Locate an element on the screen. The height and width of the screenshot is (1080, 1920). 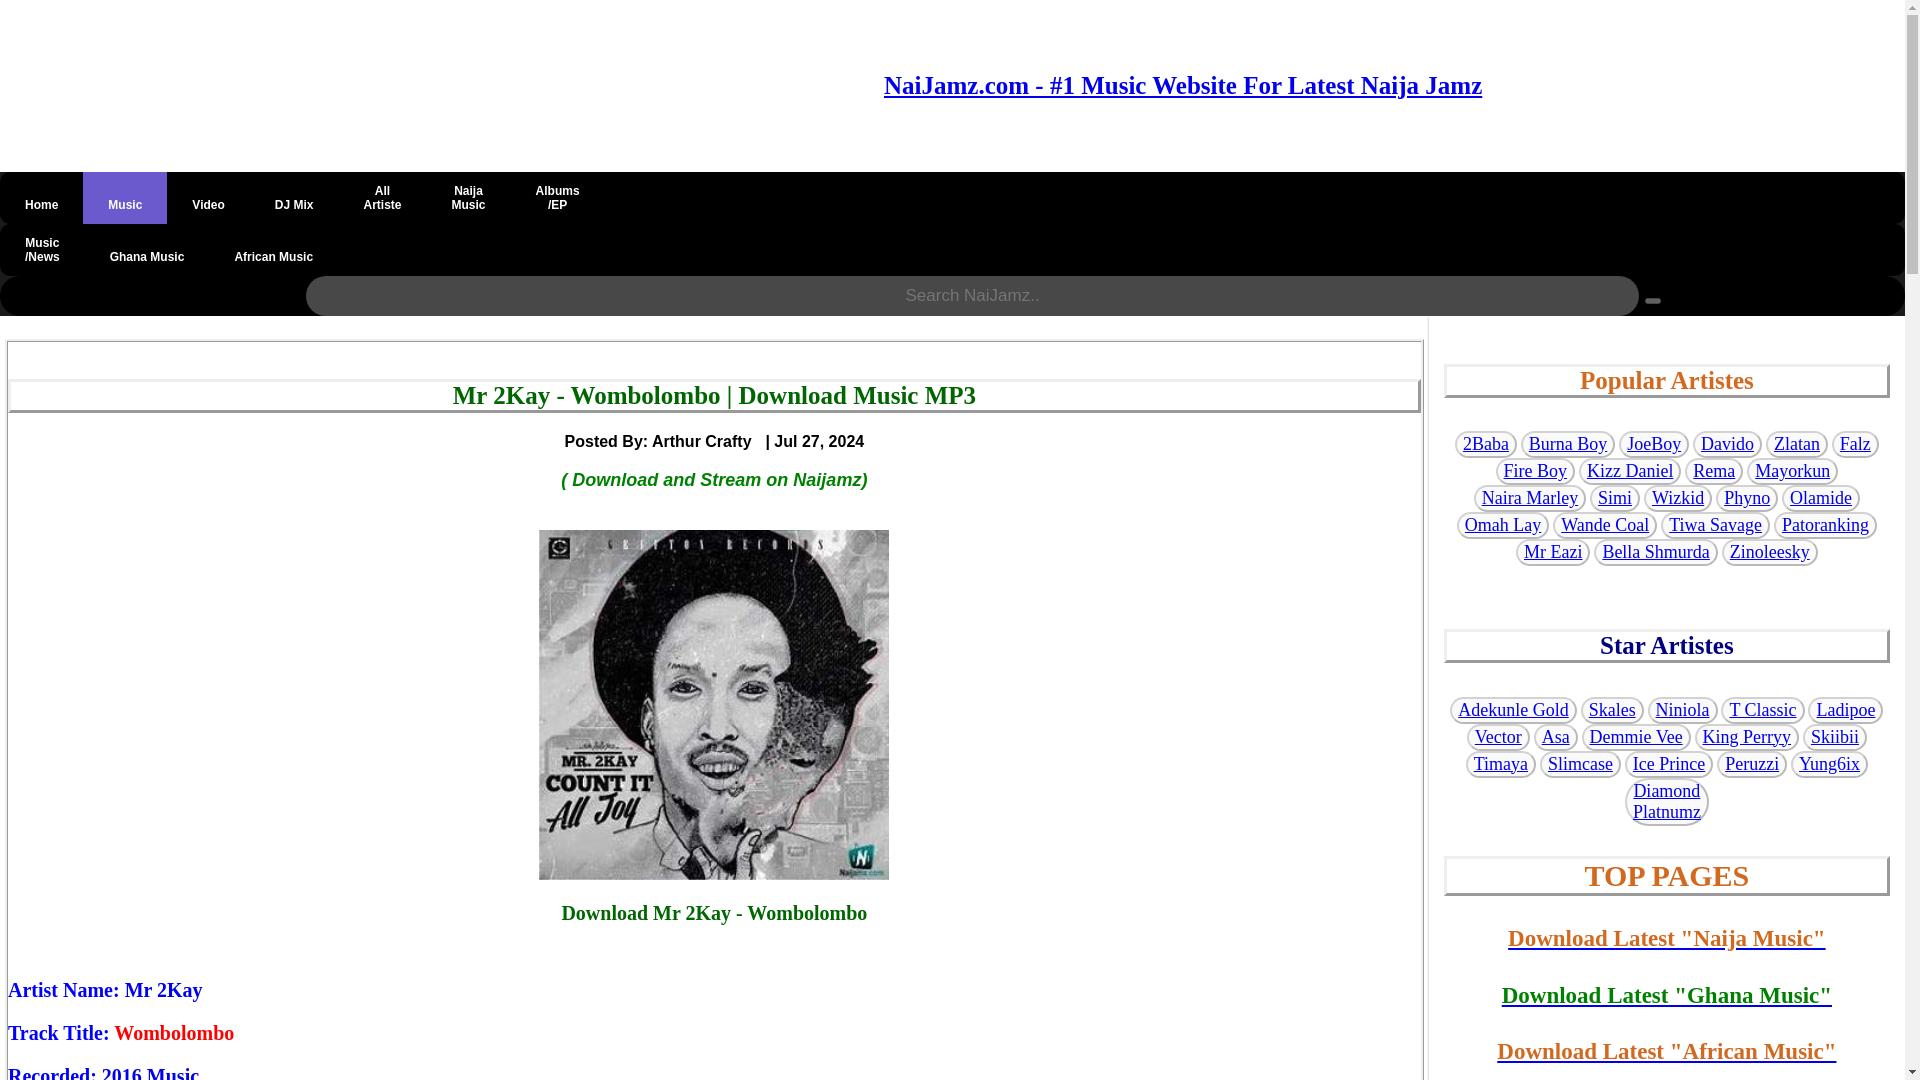
Search source code is located at coordinates (1652, 300).